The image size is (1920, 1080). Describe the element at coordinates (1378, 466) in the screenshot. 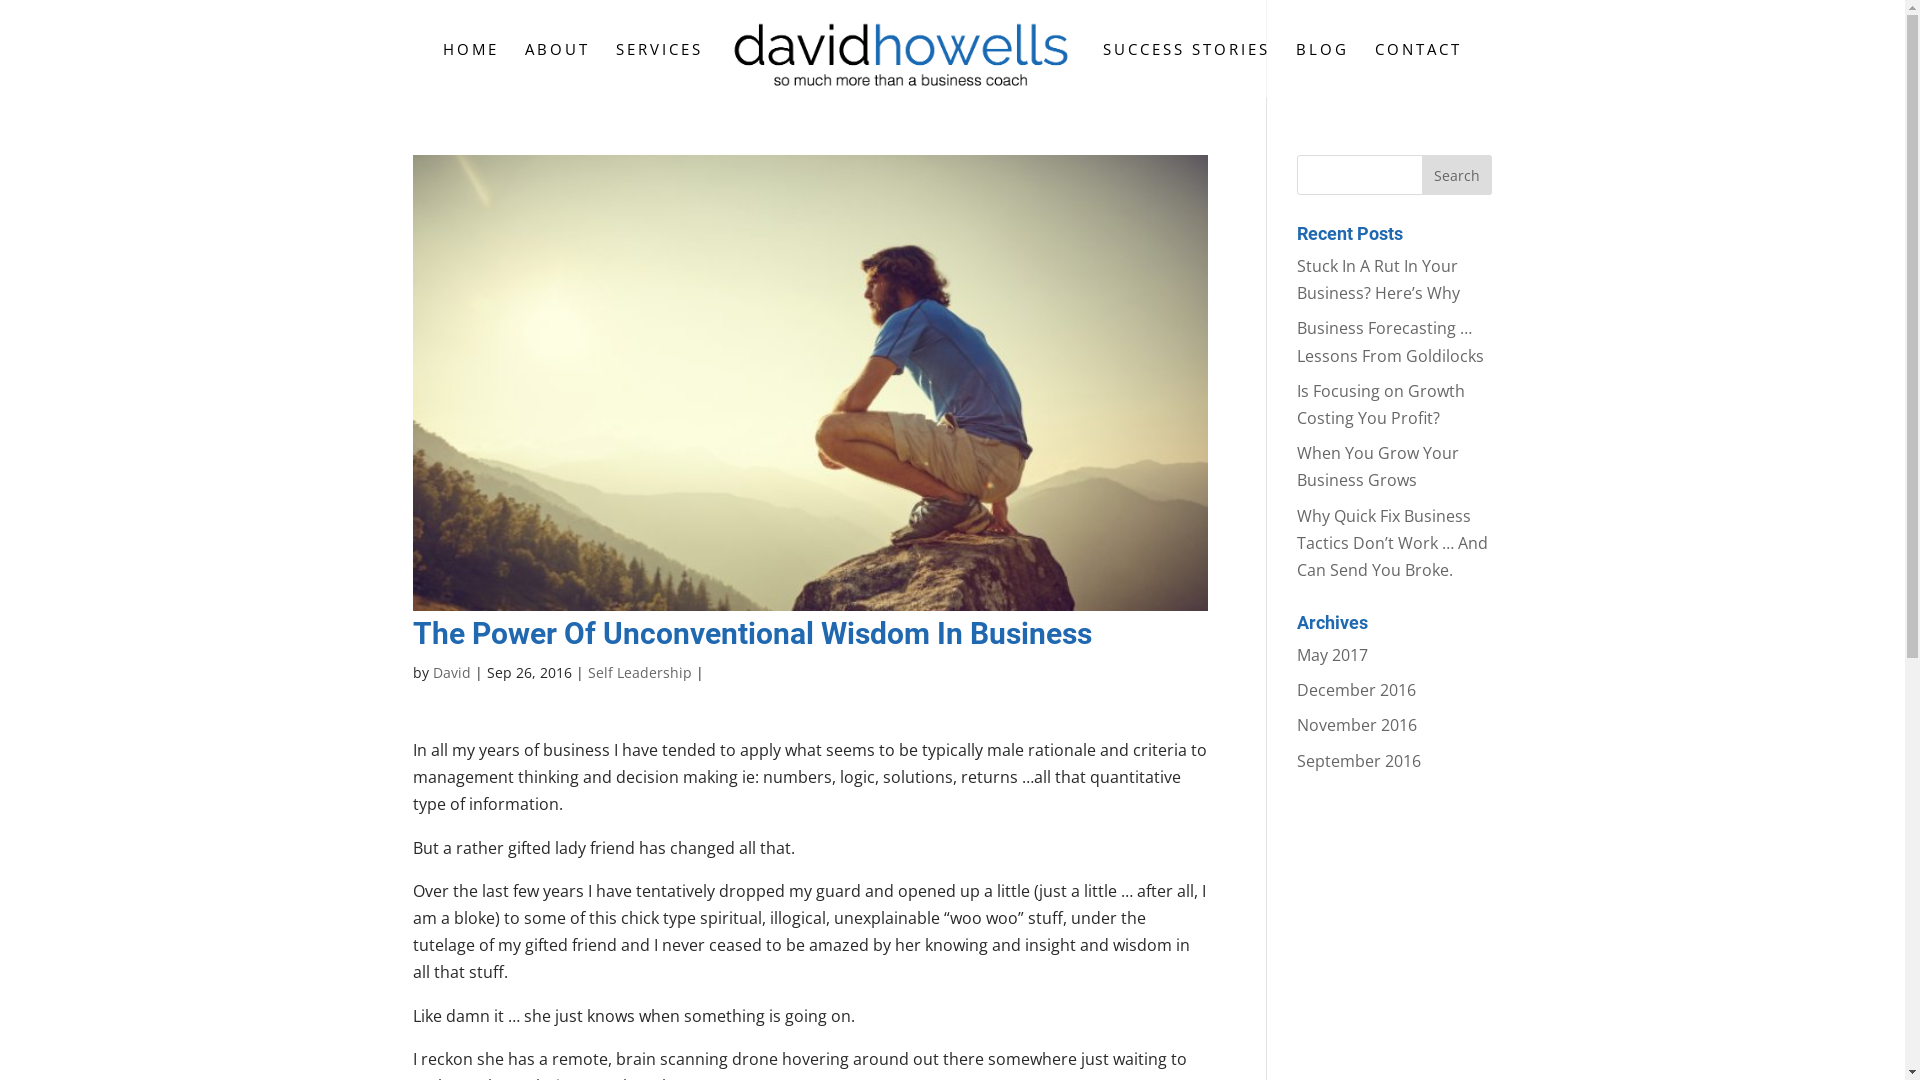

I see `When You Grow Your Business Grows` at that location.